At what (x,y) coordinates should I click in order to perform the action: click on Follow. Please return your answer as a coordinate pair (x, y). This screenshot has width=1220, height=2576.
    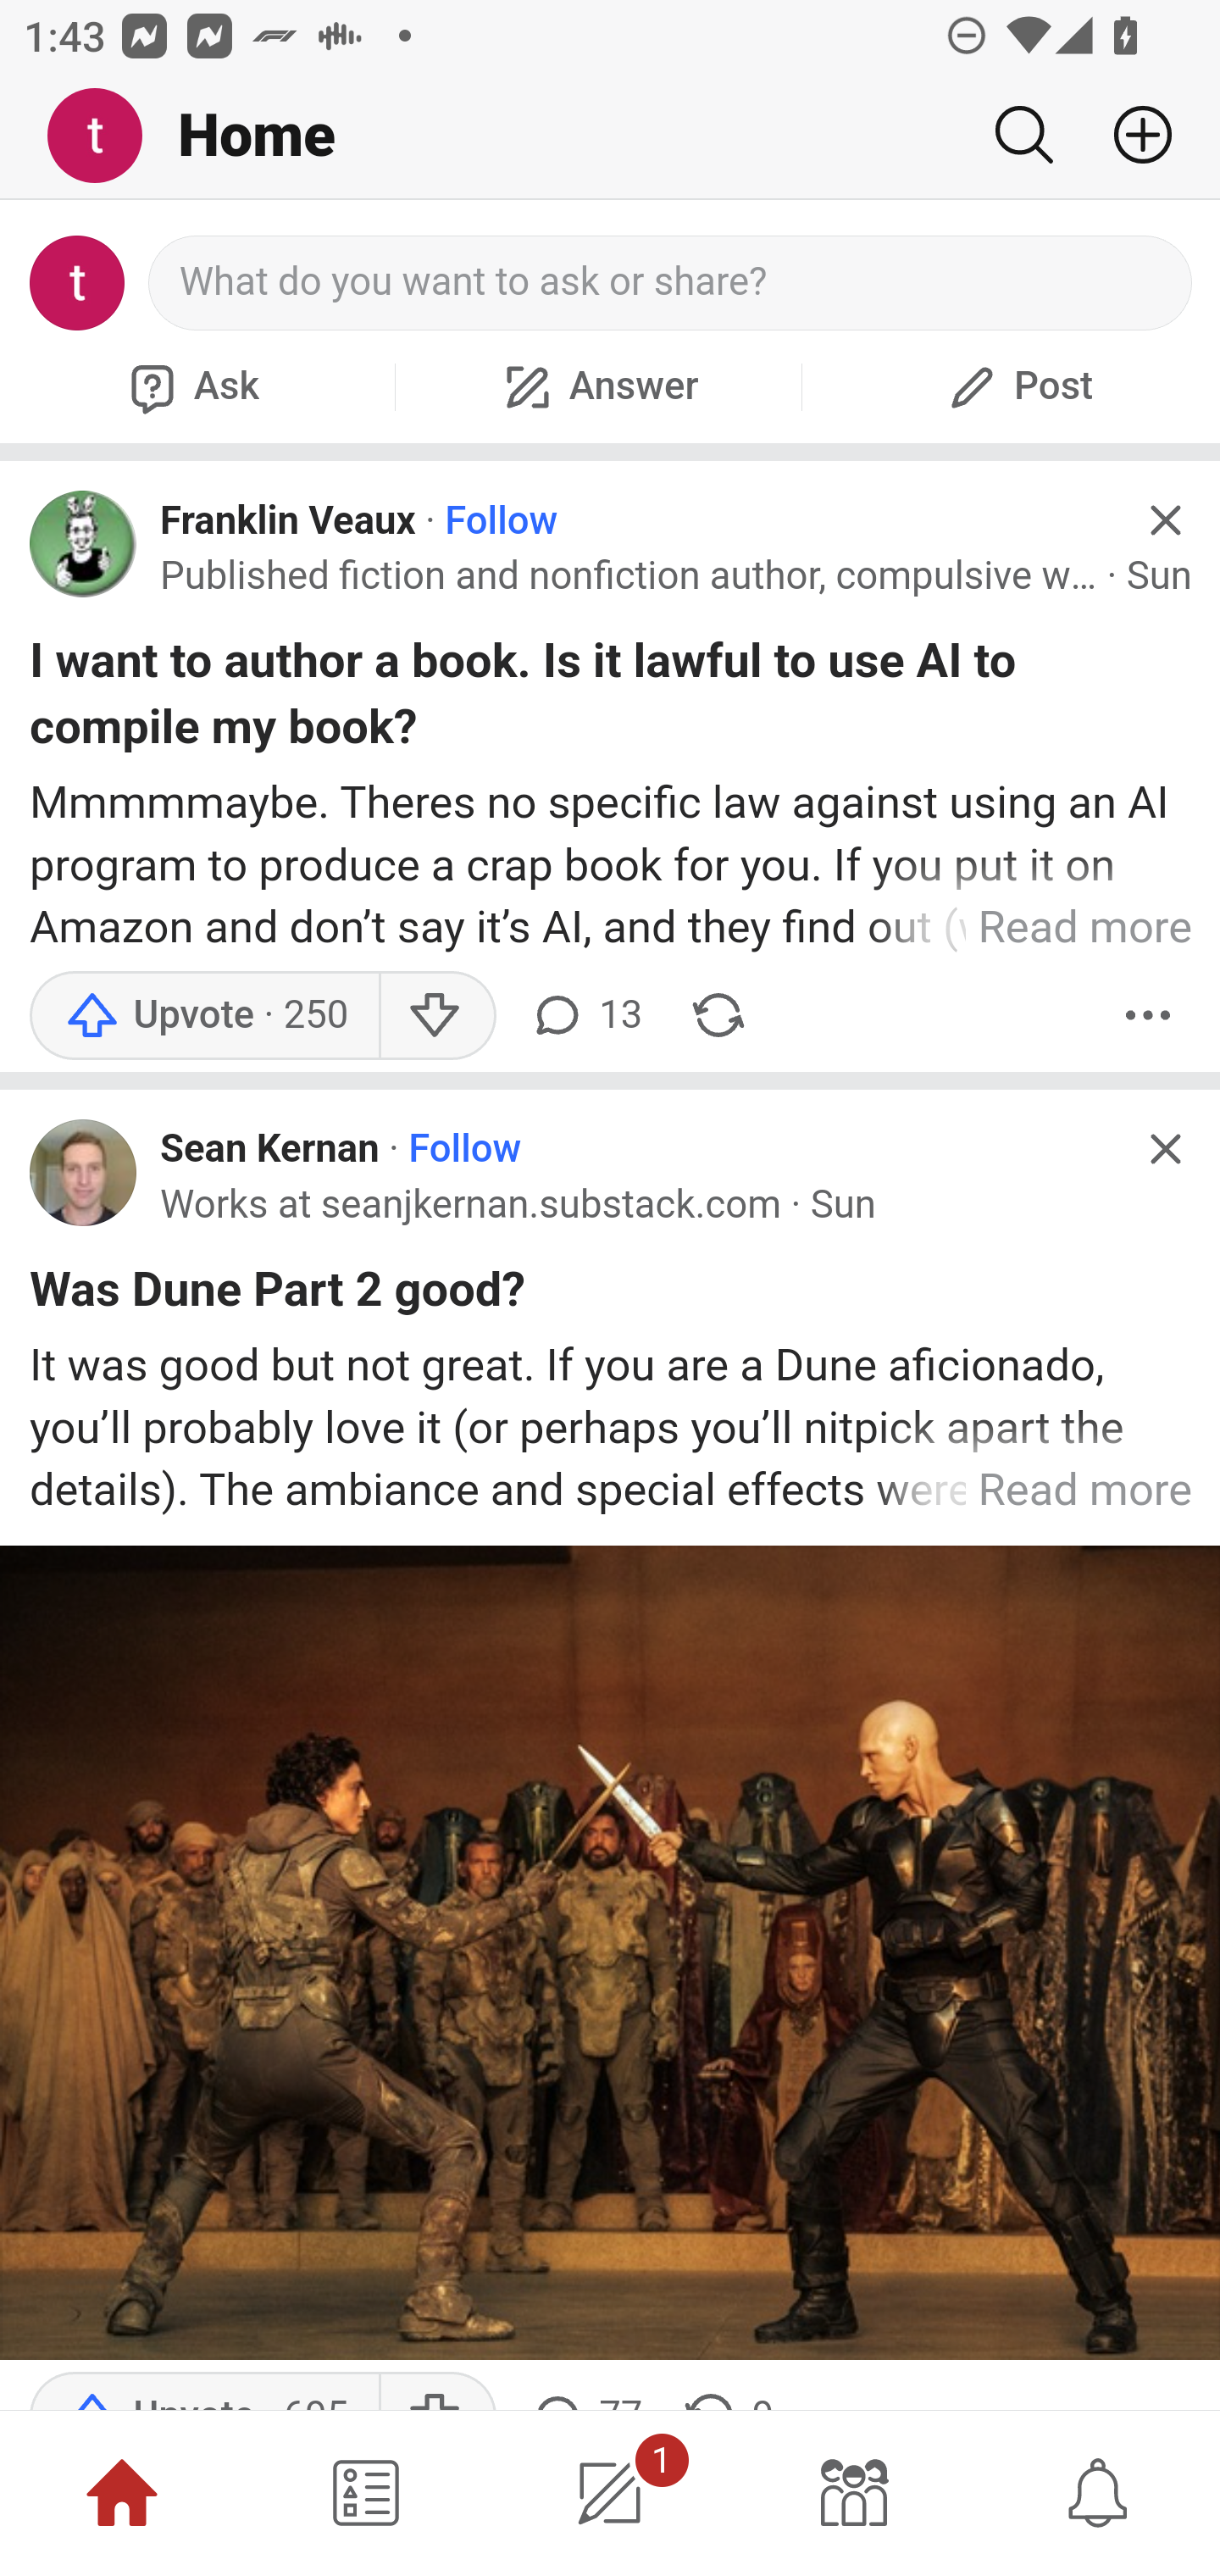
    Looking at the image, I should click on (502, 520).